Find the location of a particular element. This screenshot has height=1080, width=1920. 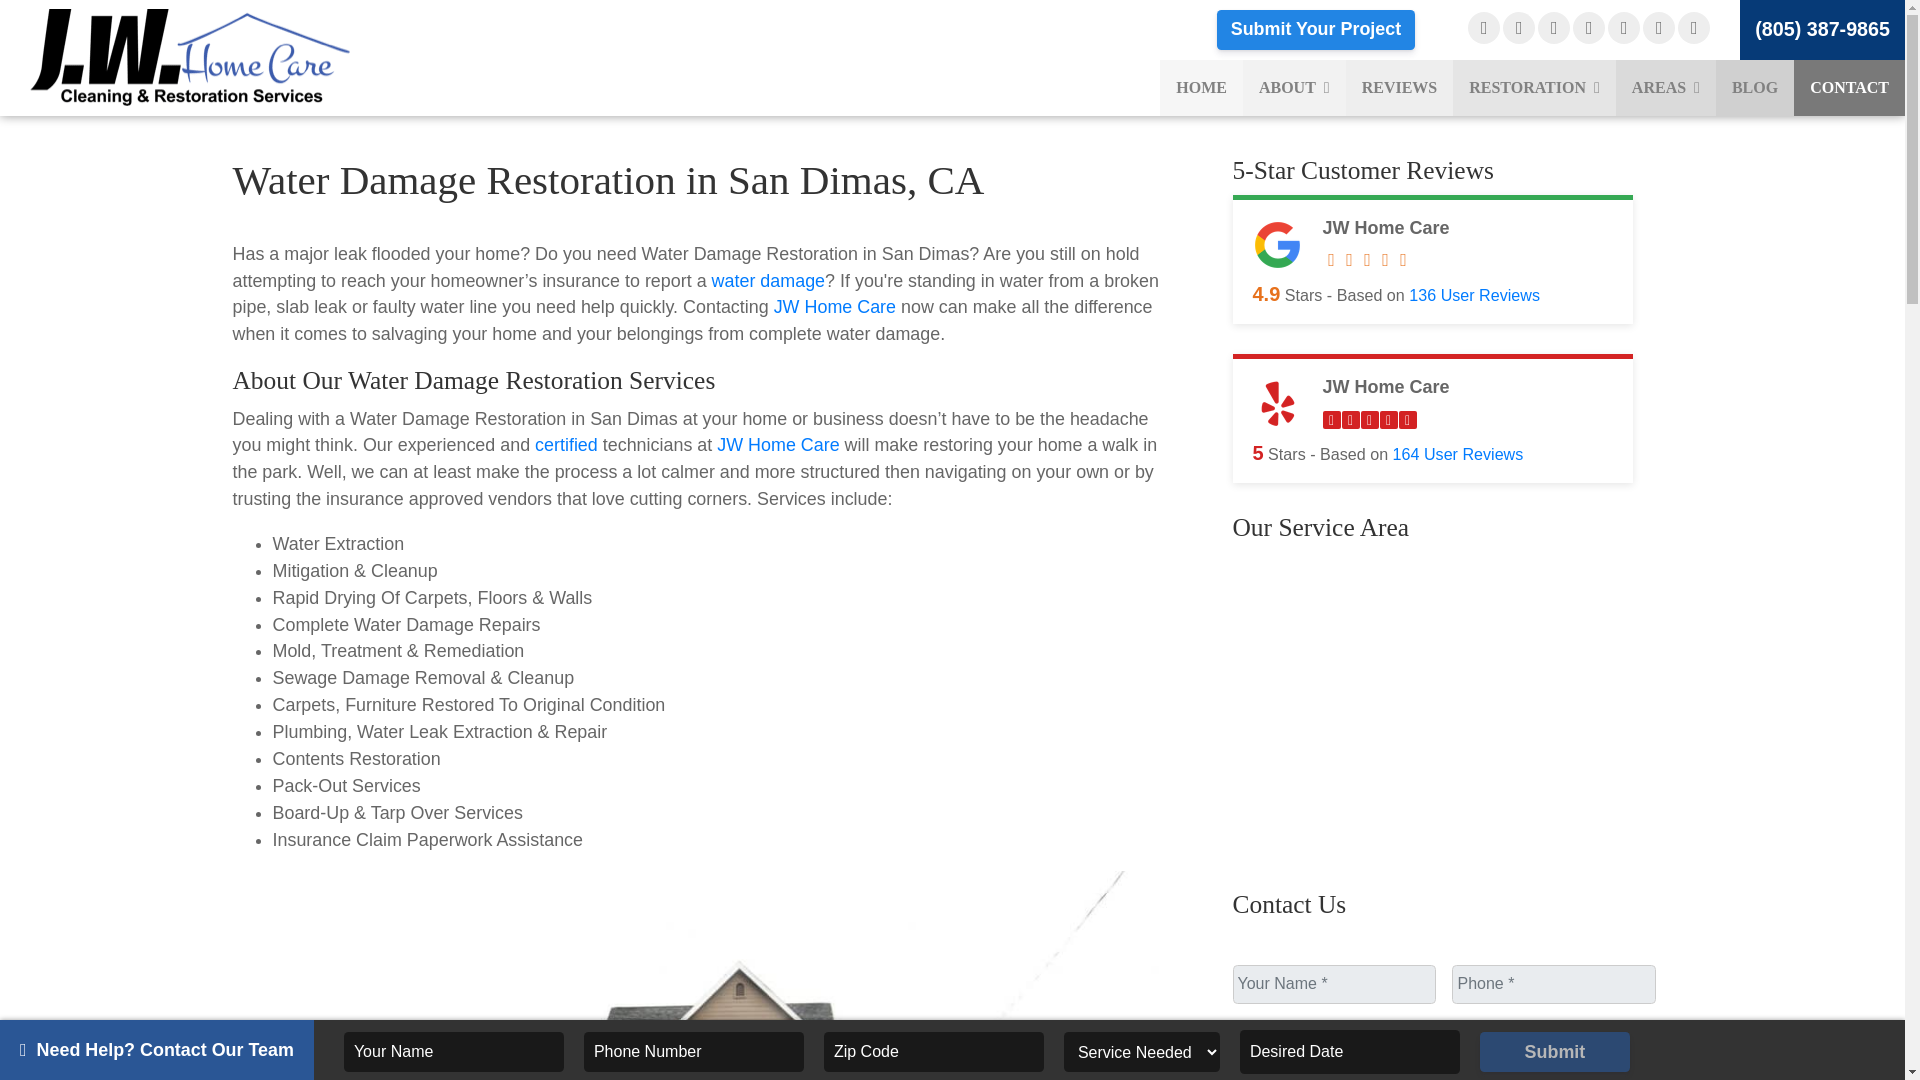

Pinterest is located at coordinates (1694, 28).